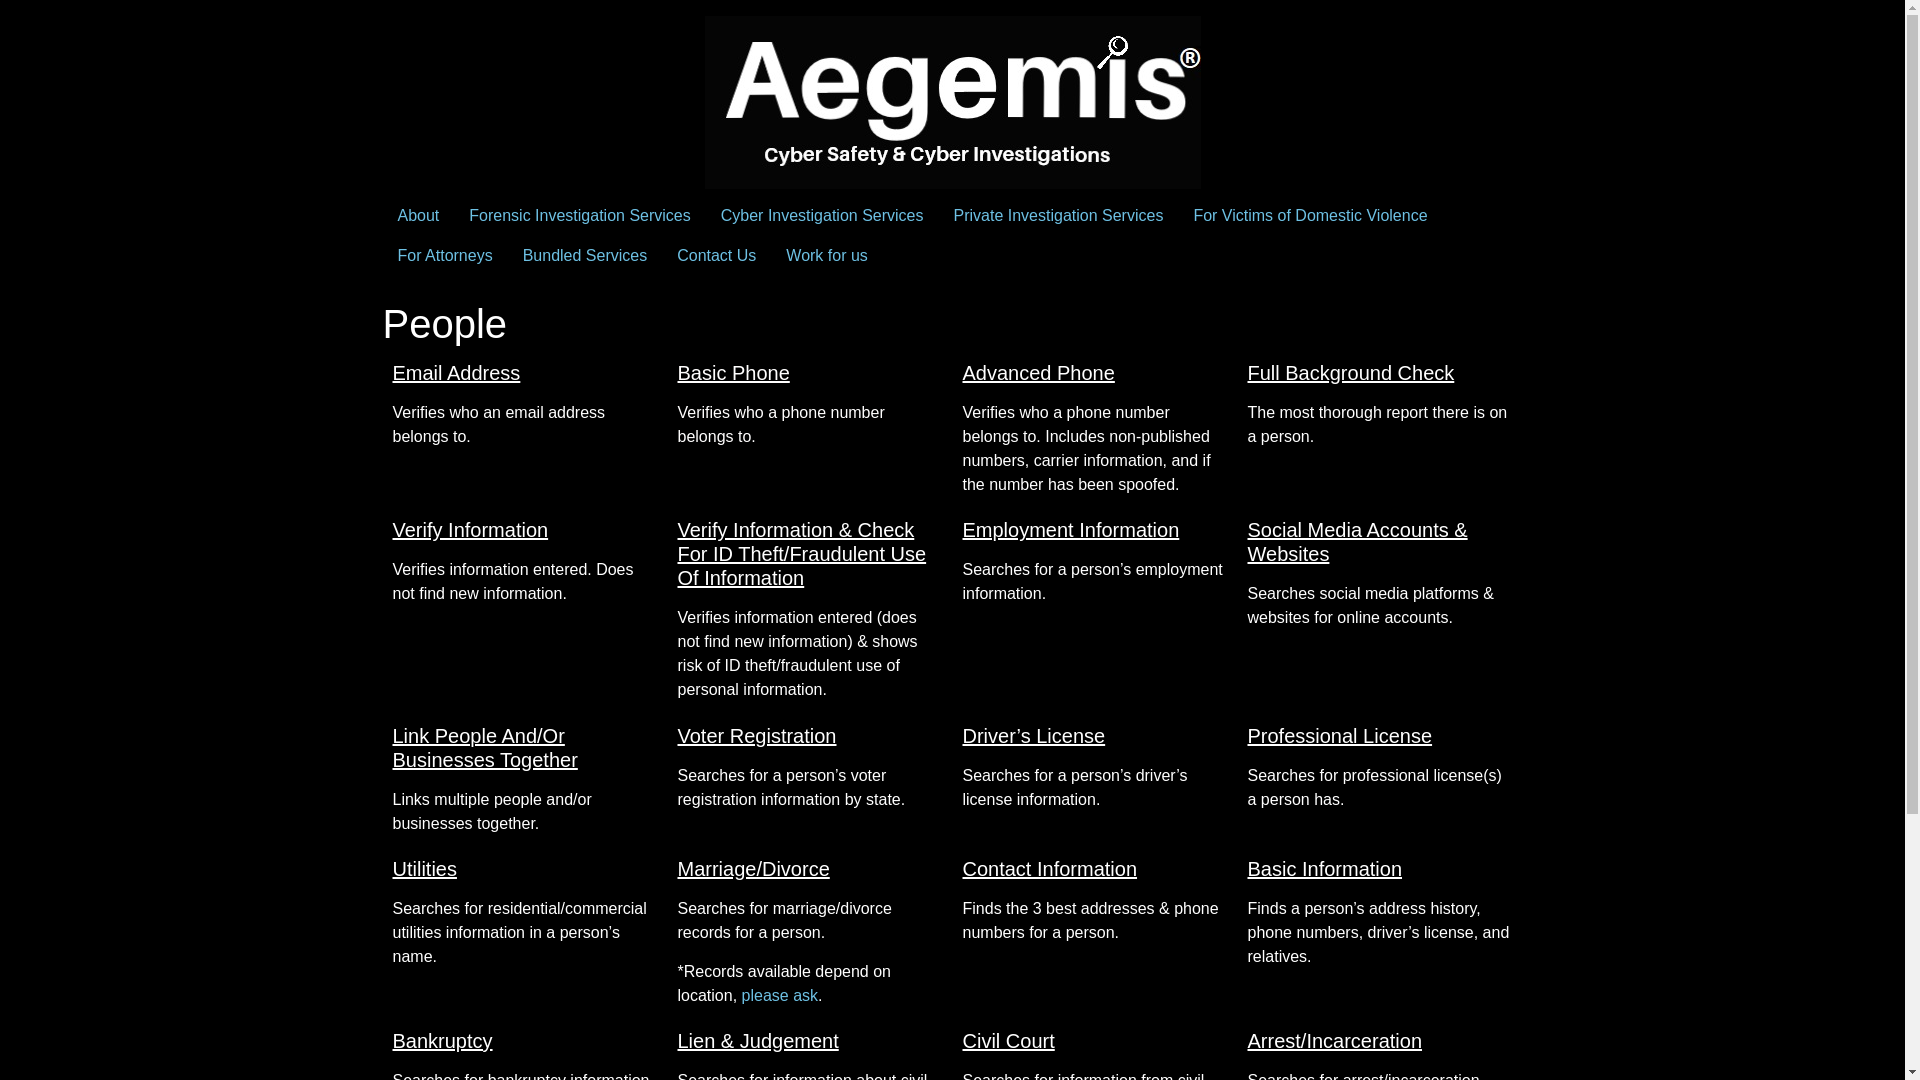 This screenshot has height=1080, width=1920. What do you see at coordinates (418, 216) in the screenshot?
I see `About` at bounding box center [418, 216].